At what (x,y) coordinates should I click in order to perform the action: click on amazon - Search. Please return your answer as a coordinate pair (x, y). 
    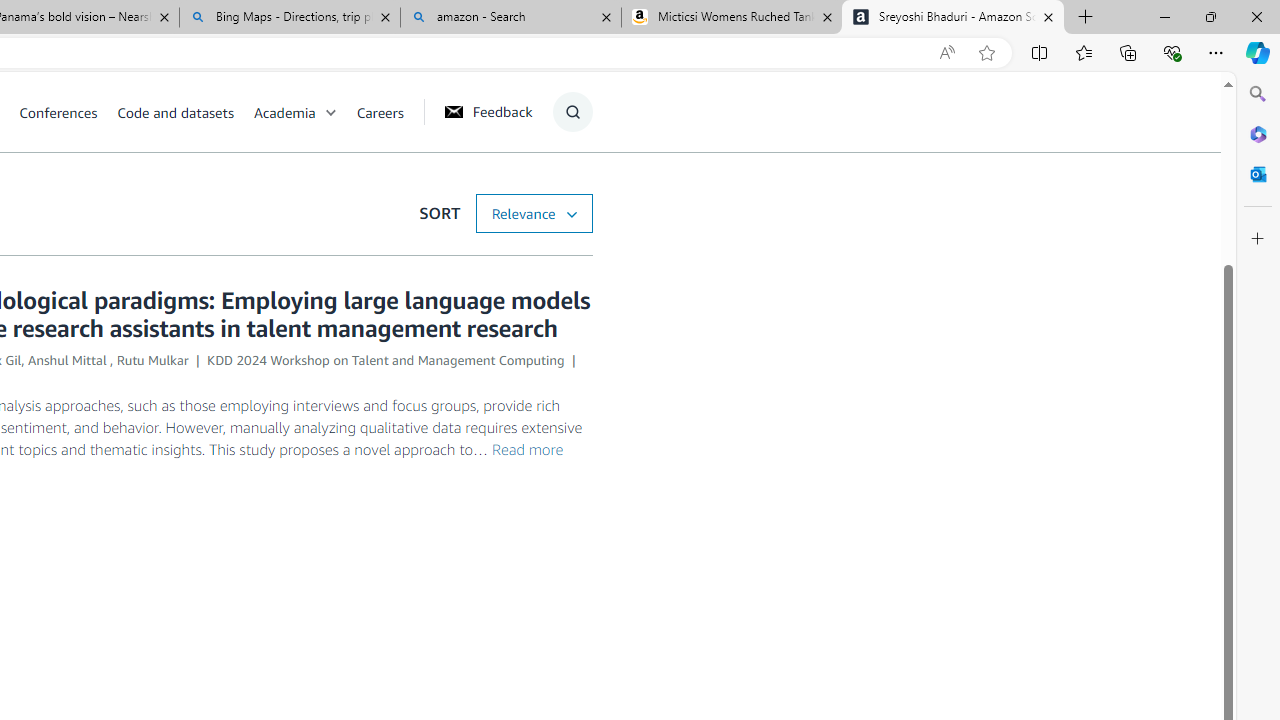
    Looking at the image, I should click on (510, 18).